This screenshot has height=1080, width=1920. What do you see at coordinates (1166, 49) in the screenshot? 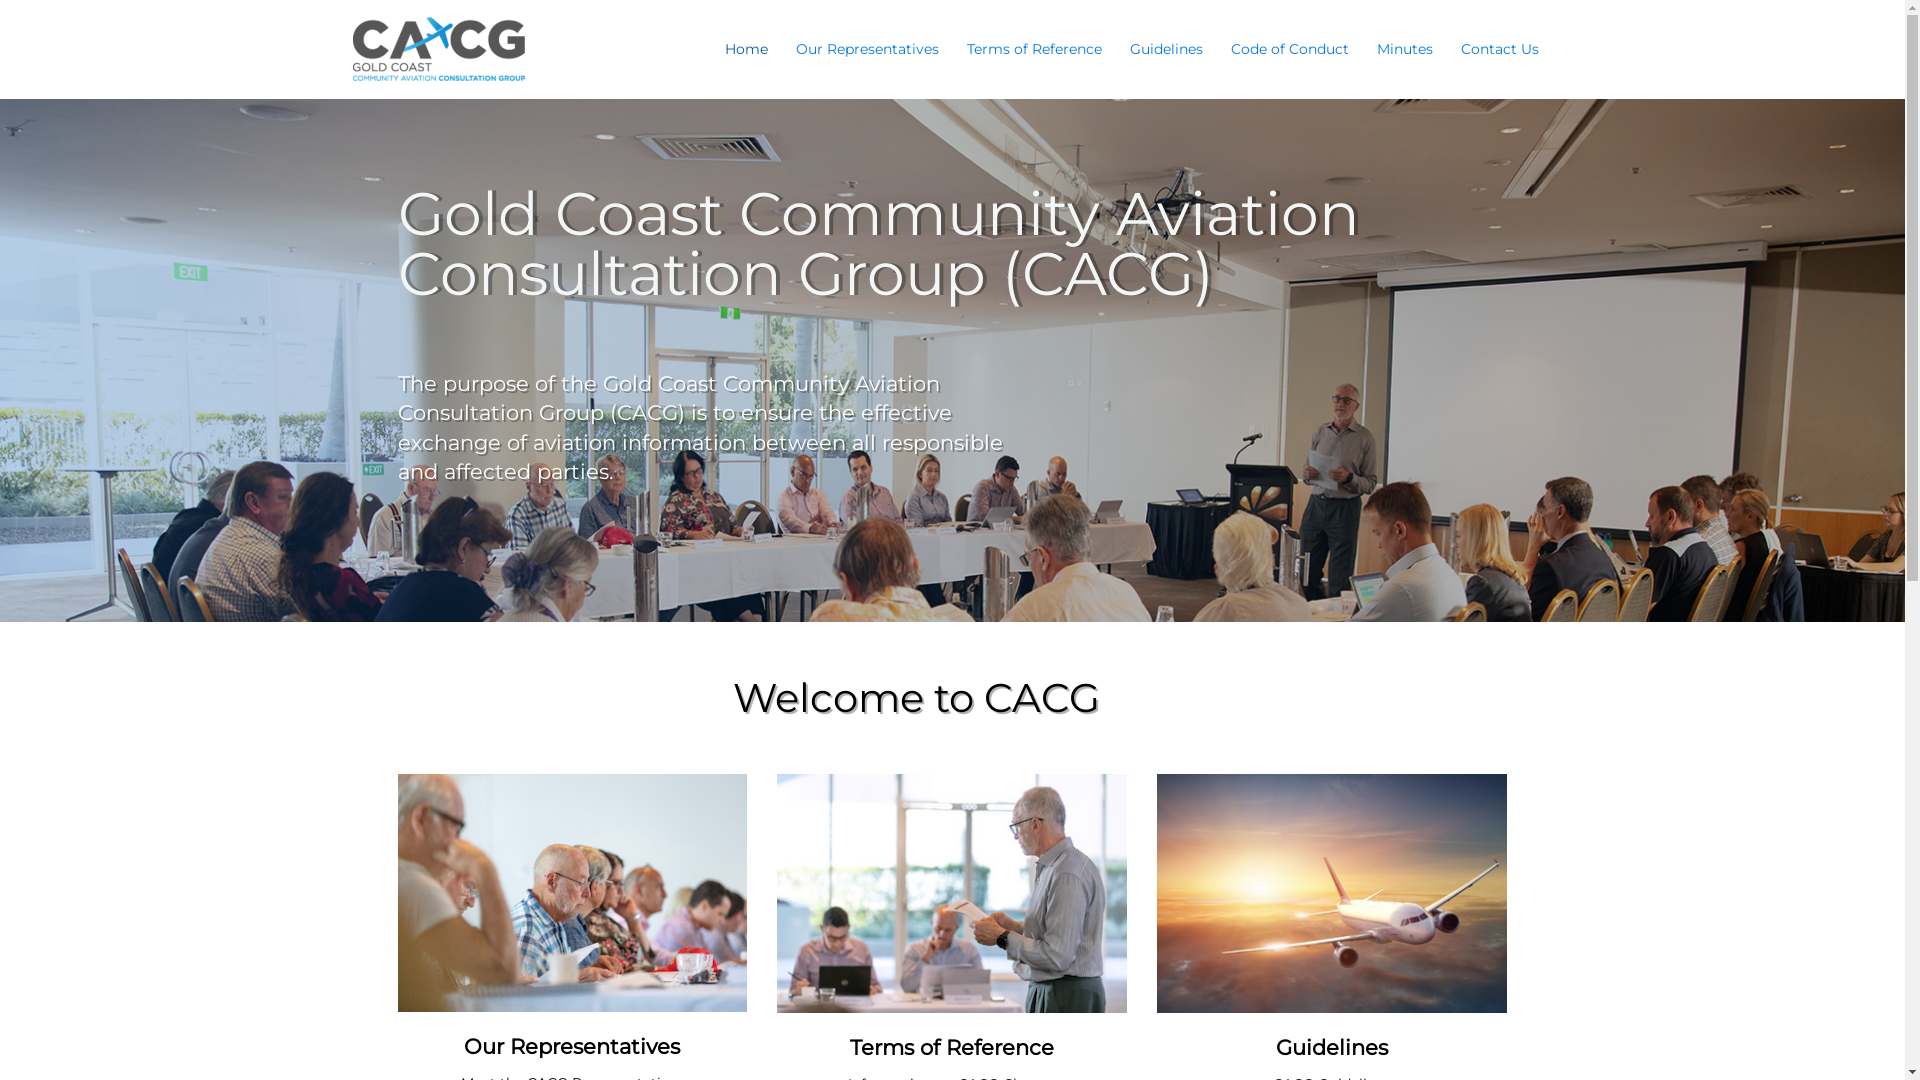
I see `Guidelines` at bounding box center [1166, 49].